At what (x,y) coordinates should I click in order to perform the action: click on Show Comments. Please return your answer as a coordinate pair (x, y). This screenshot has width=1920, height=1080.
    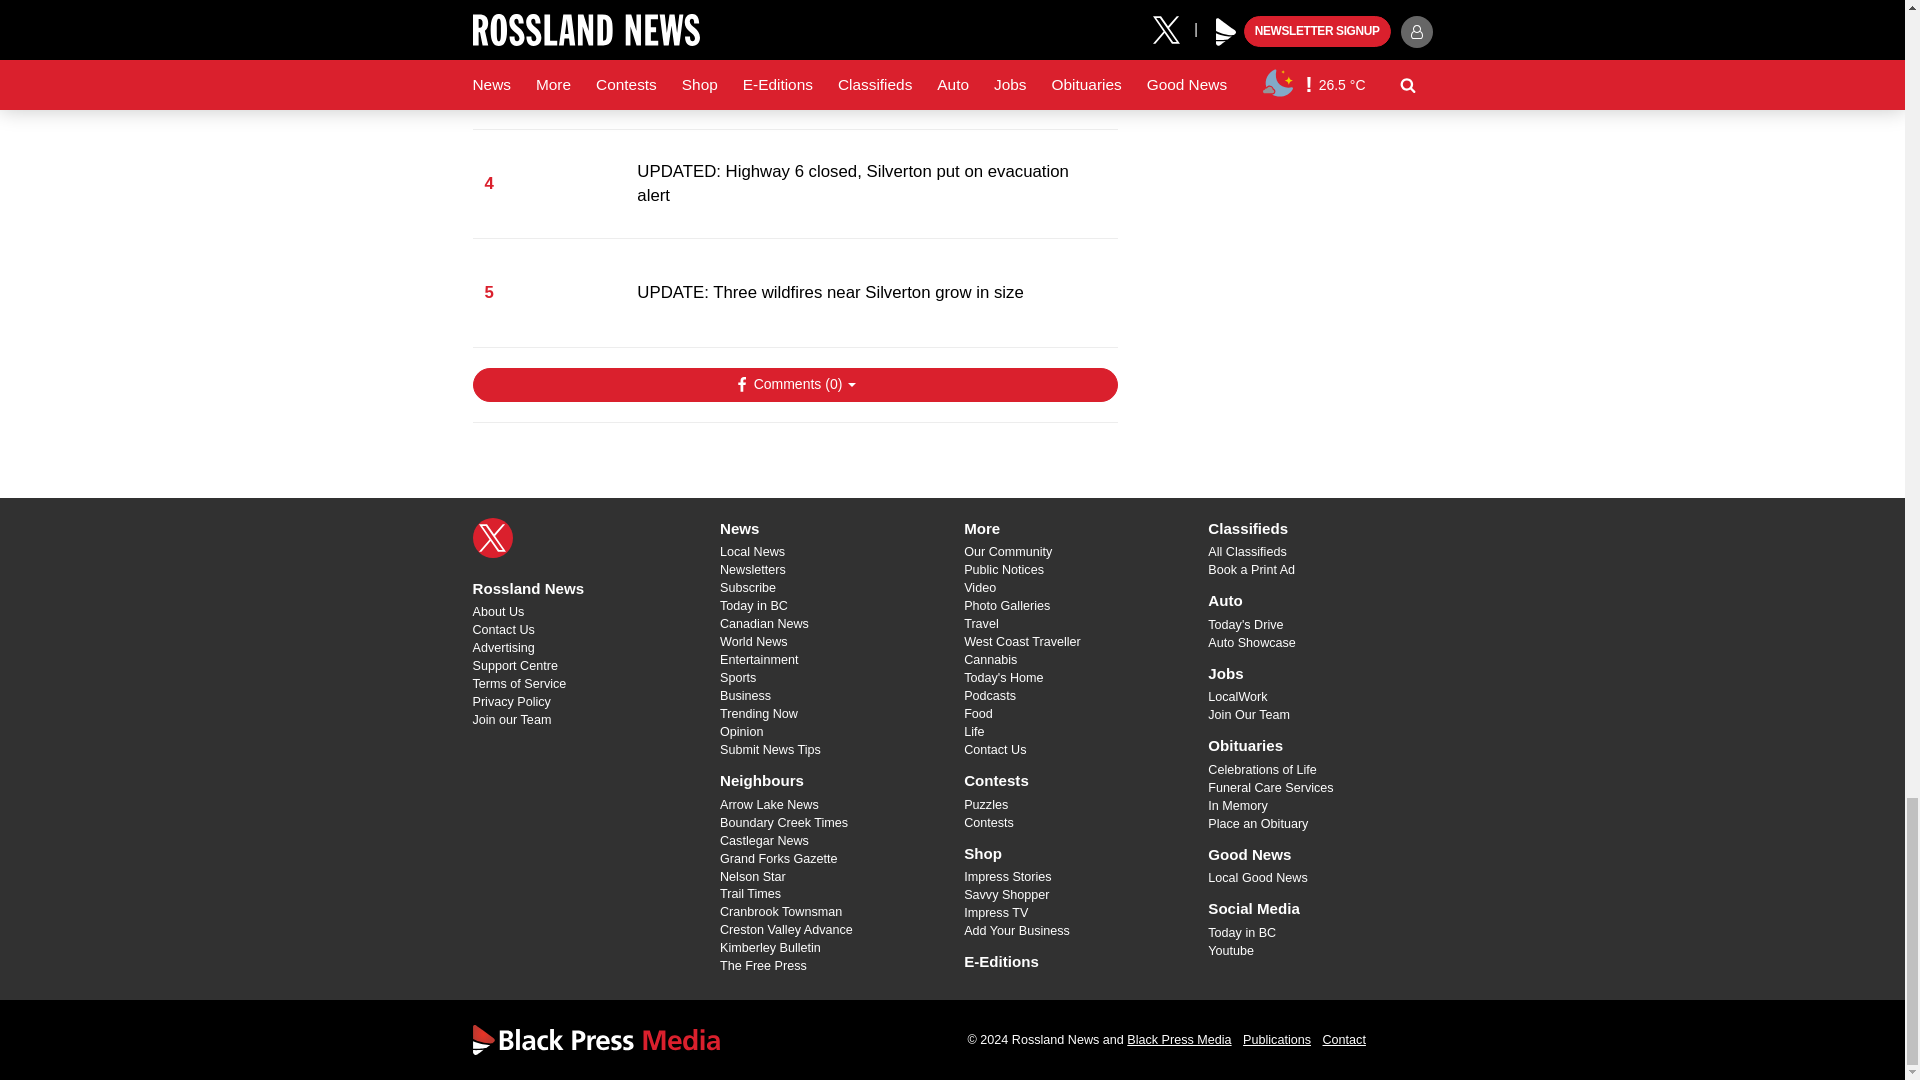
    Looking at the image, I should click on (794, 384).